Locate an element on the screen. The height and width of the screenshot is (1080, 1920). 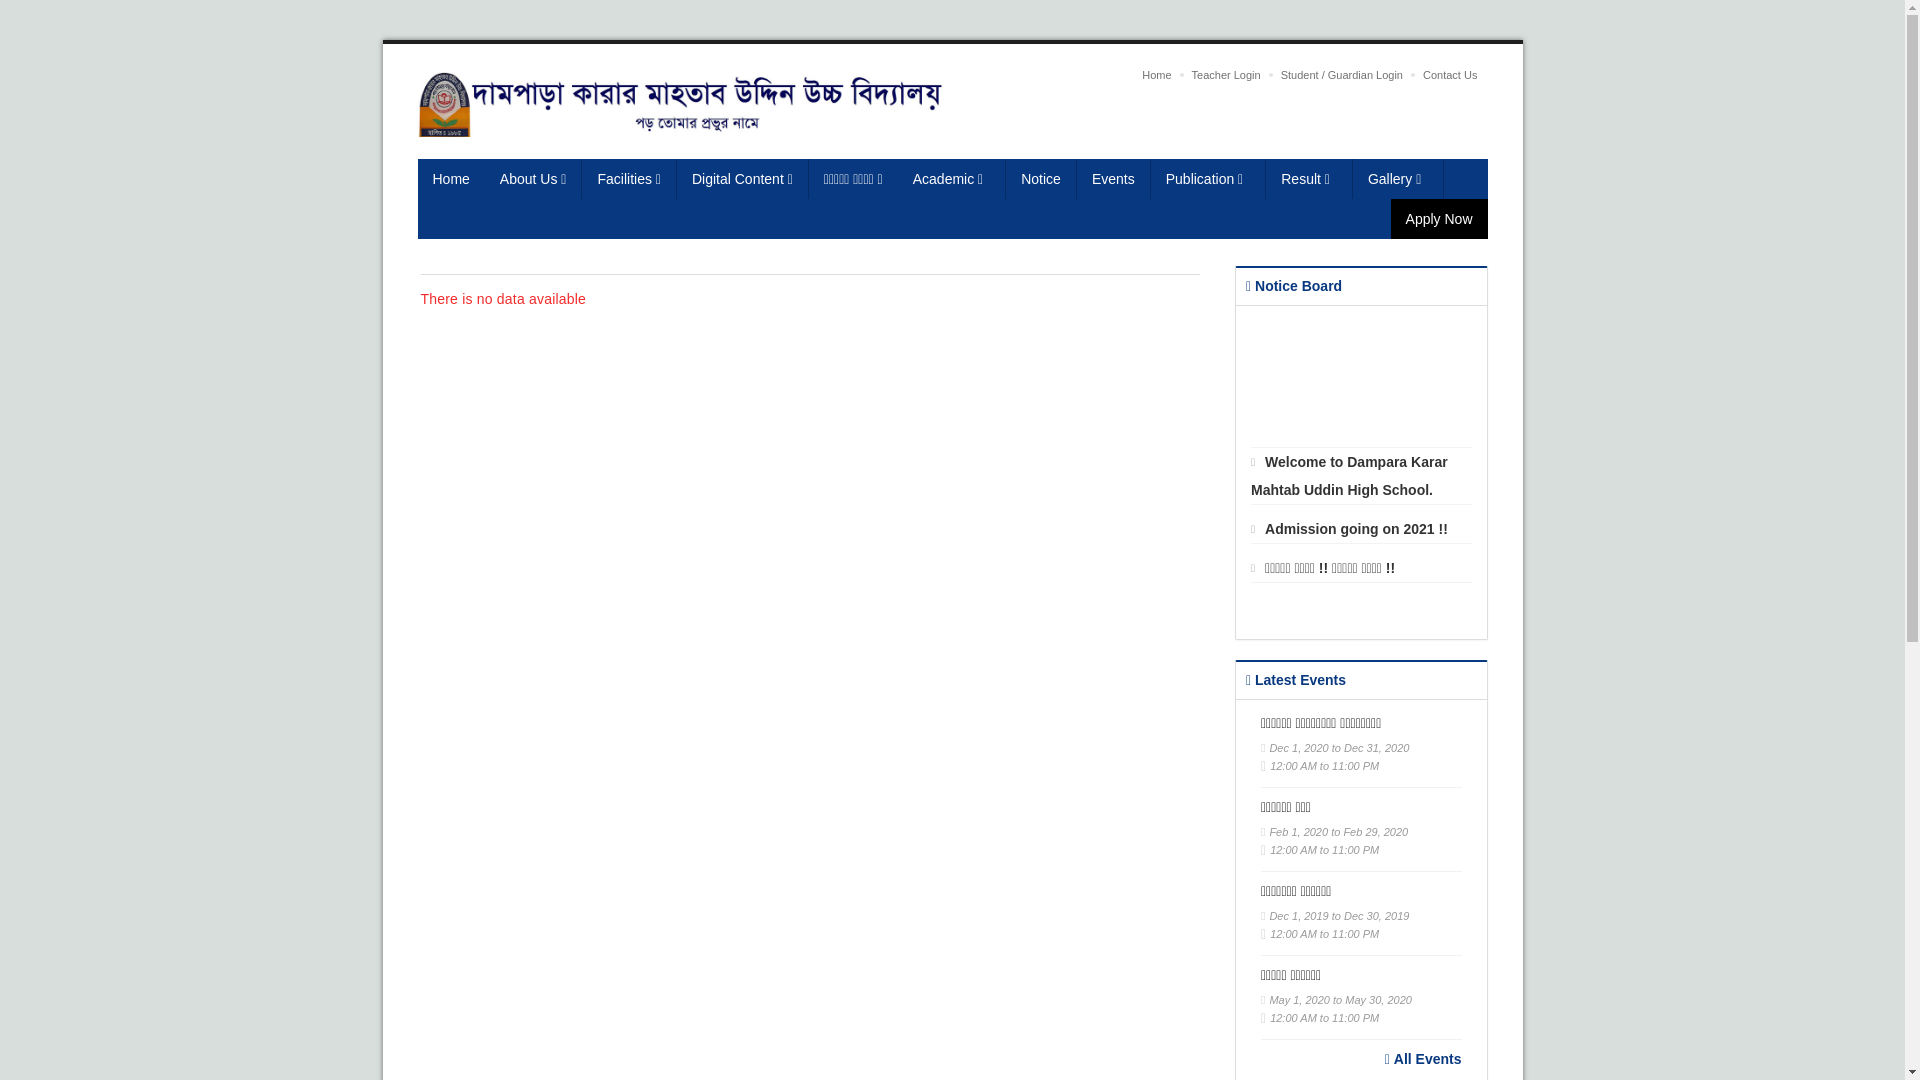
Home is located at coordinates (452, 179).